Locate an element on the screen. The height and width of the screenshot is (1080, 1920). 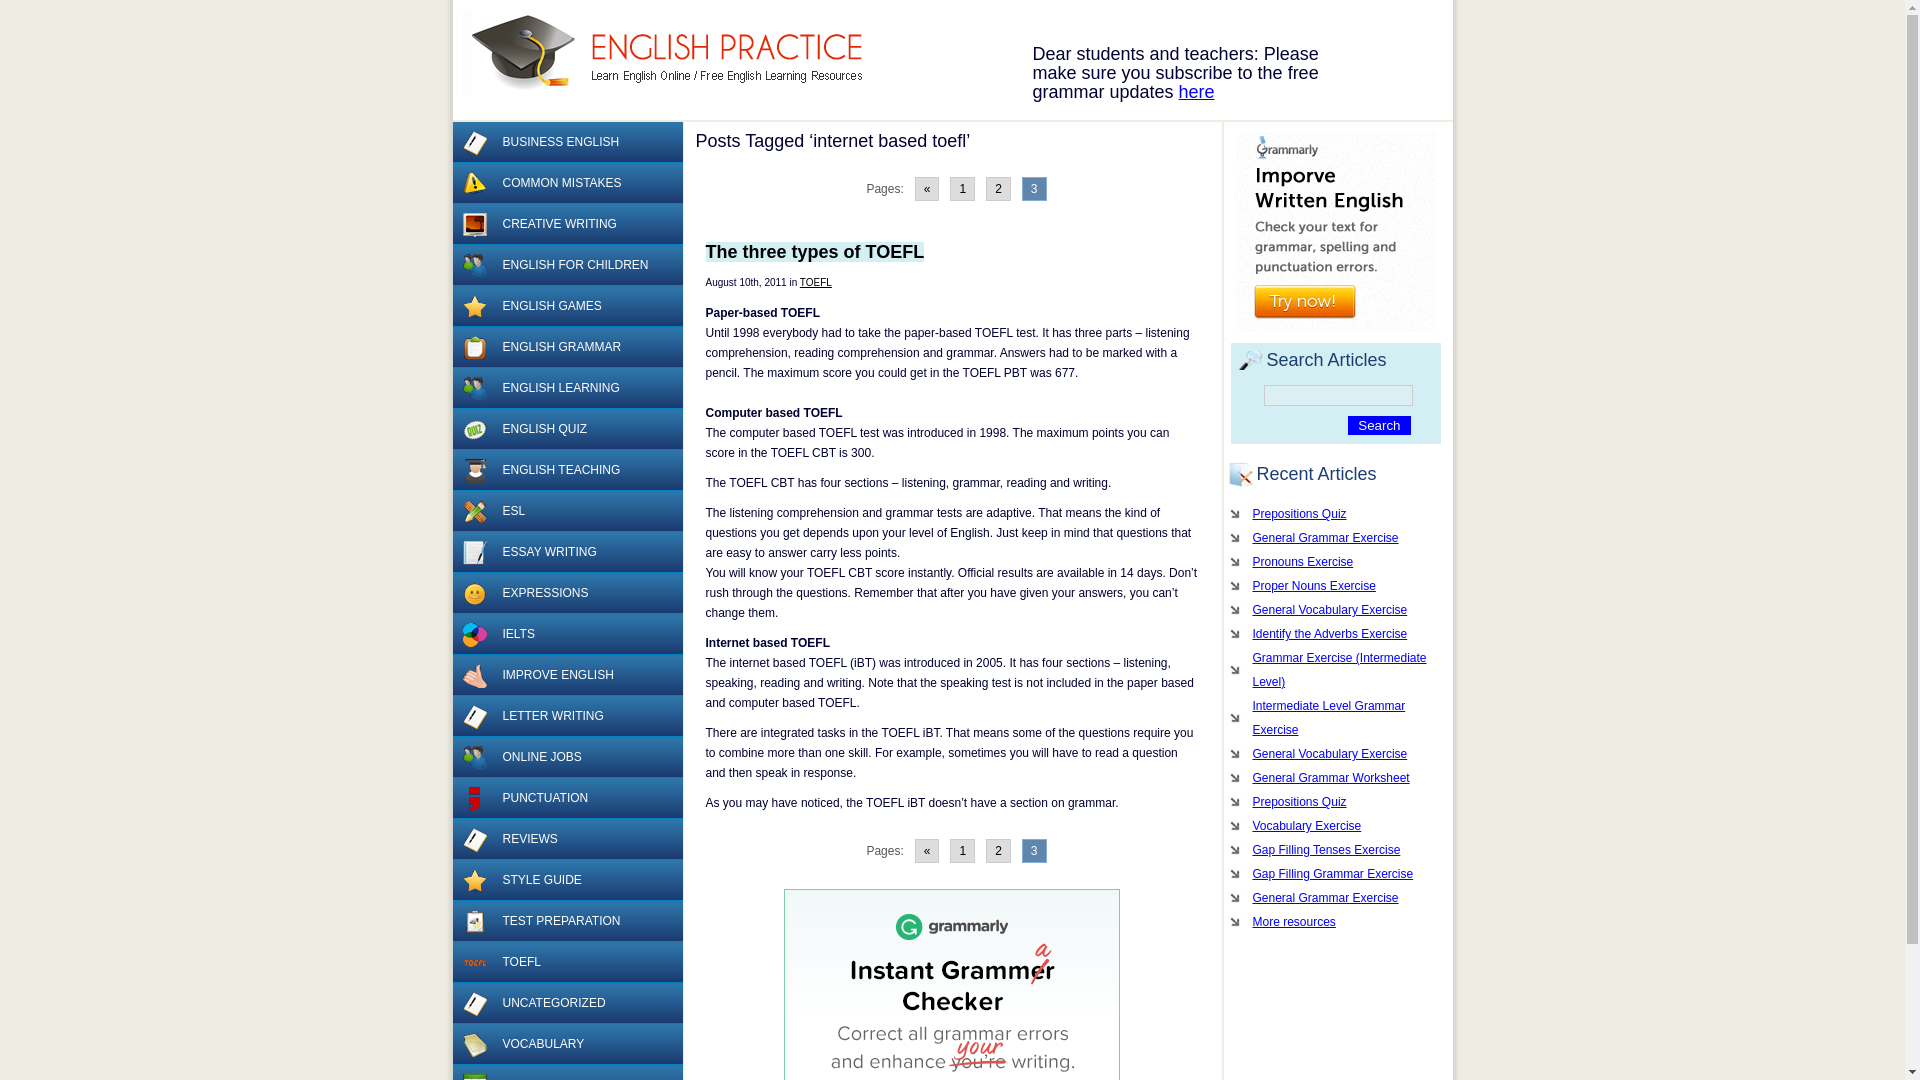
ENGLISH GAMES is located at coordinates (566, 306).